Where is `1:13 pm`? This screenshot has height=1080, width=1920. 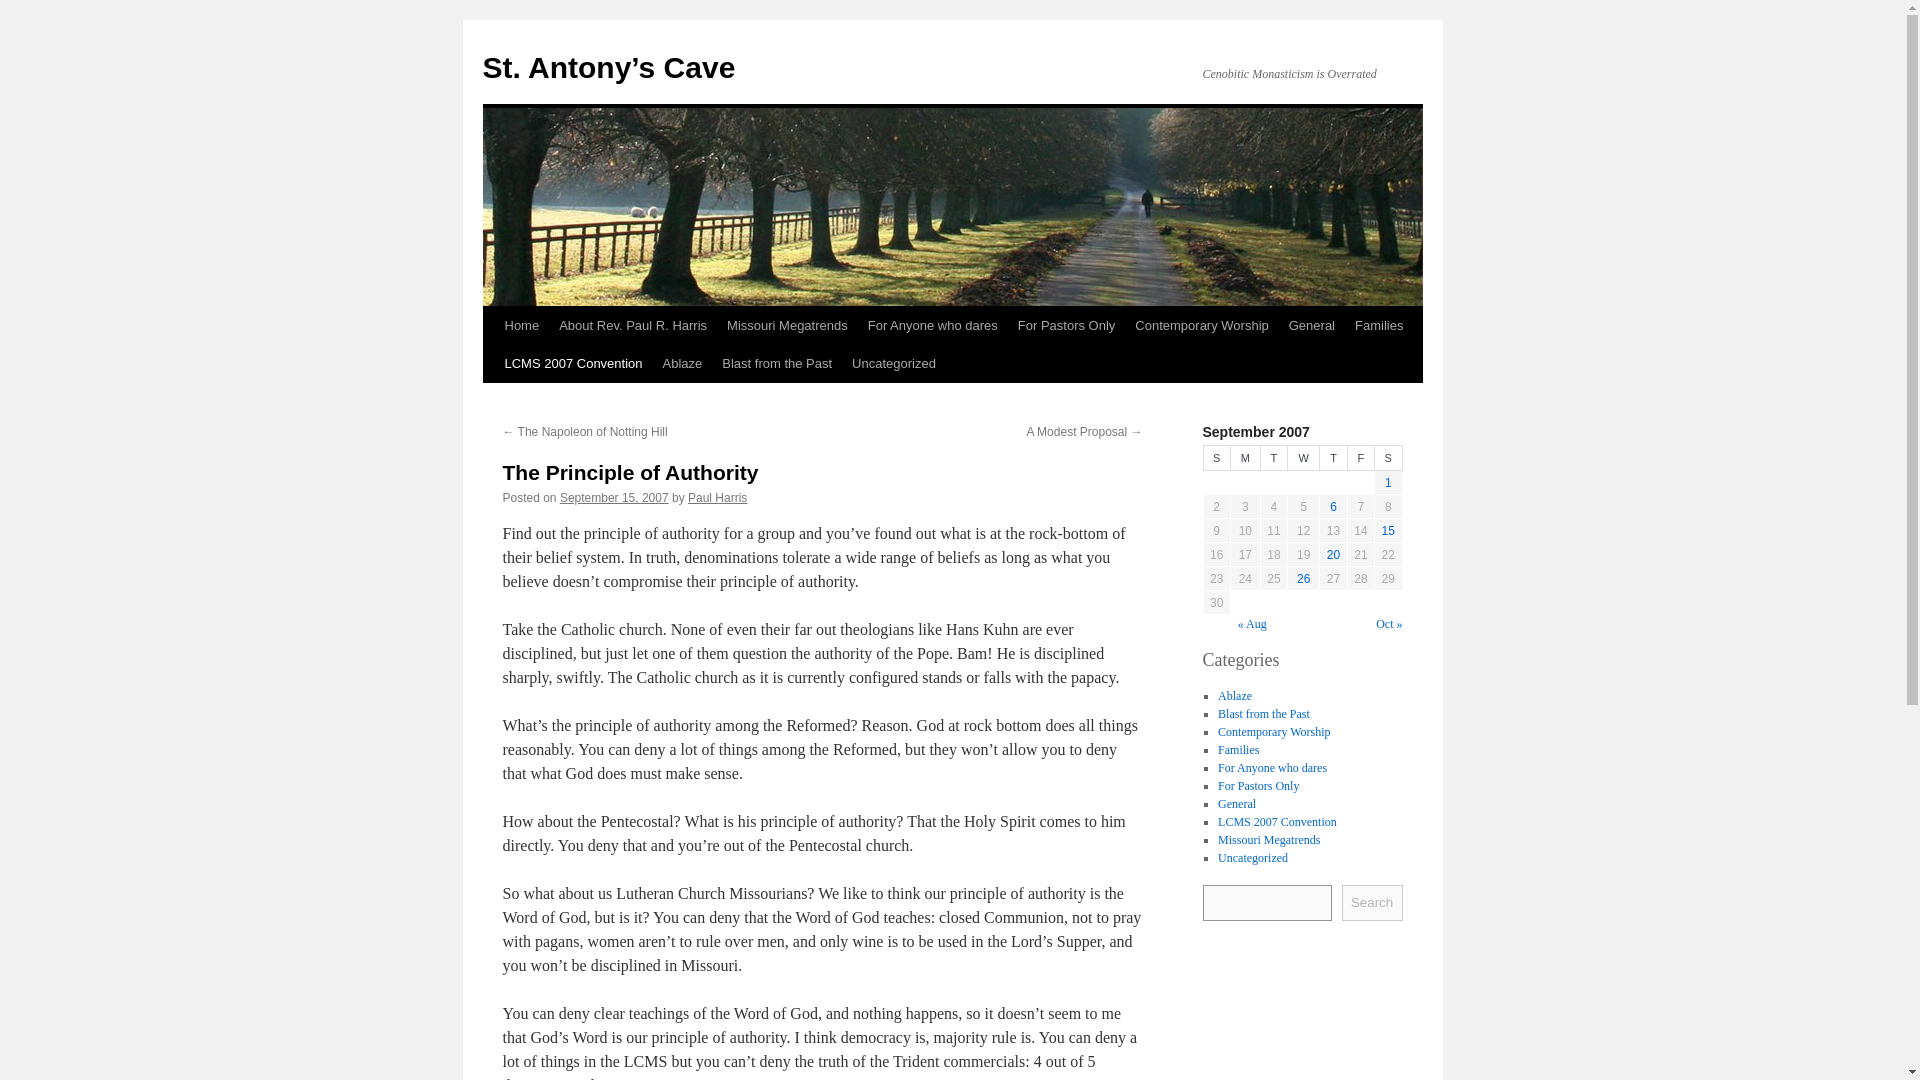 1:13 pm is located at coordinates (614, 498).